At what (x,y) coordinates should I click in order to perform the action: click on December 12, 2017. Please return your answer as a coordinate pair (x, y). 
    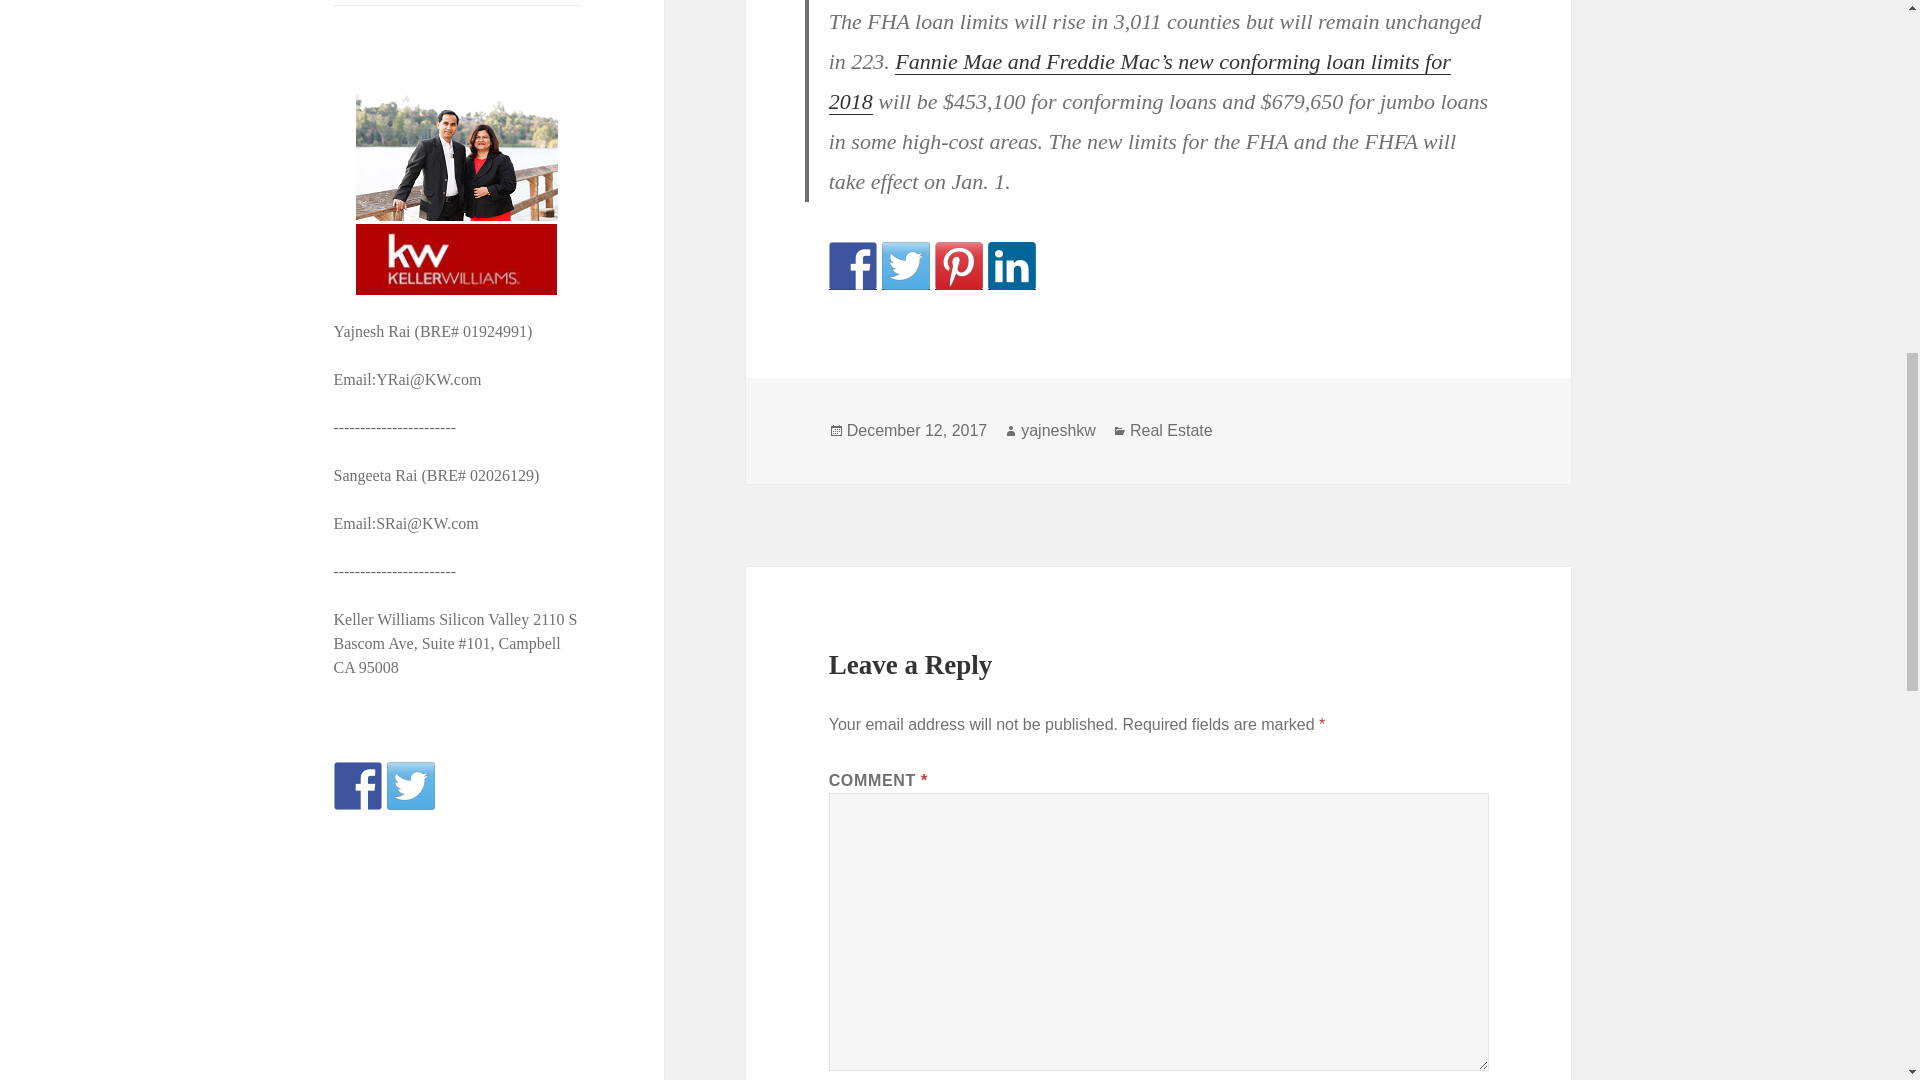
    Looking at the image, I should click on (917, 430).